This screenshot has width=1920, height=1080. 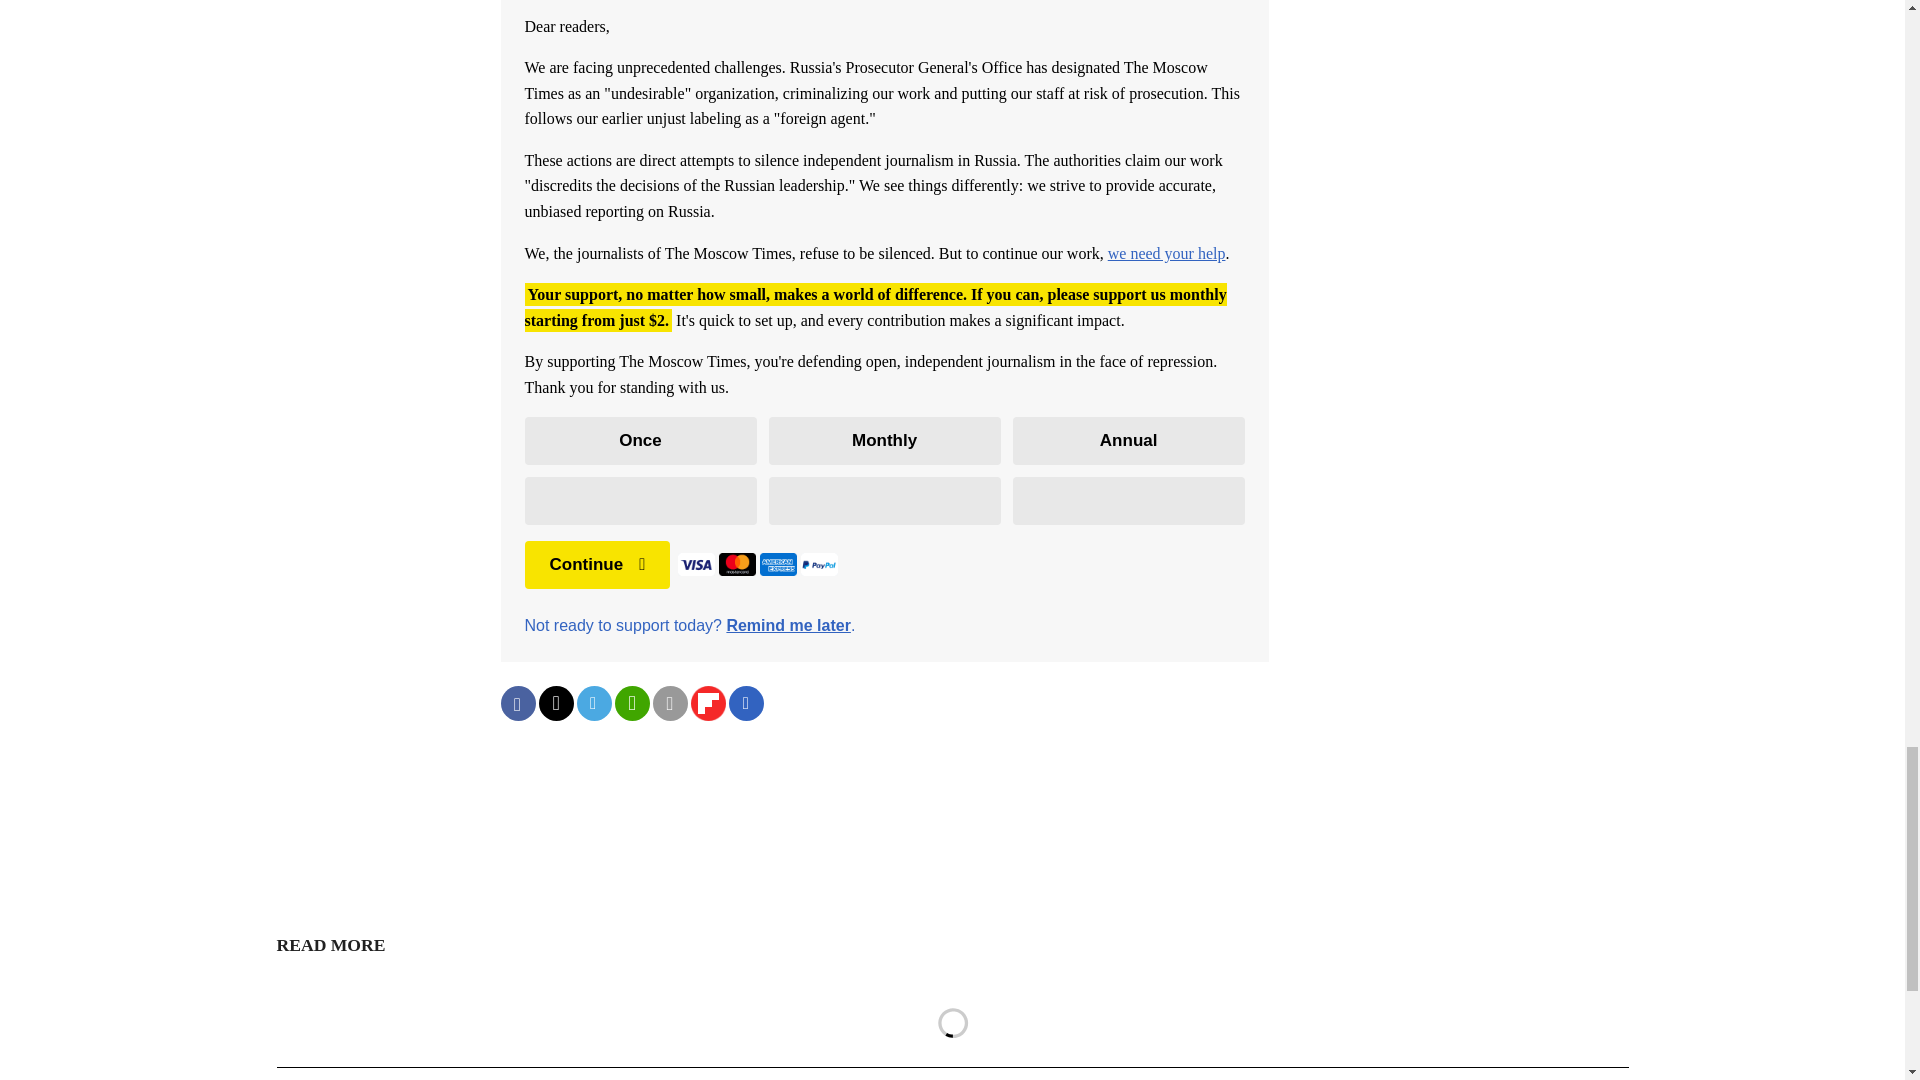 I want to click on Share on Flipboard, so click(x=707, y=703).